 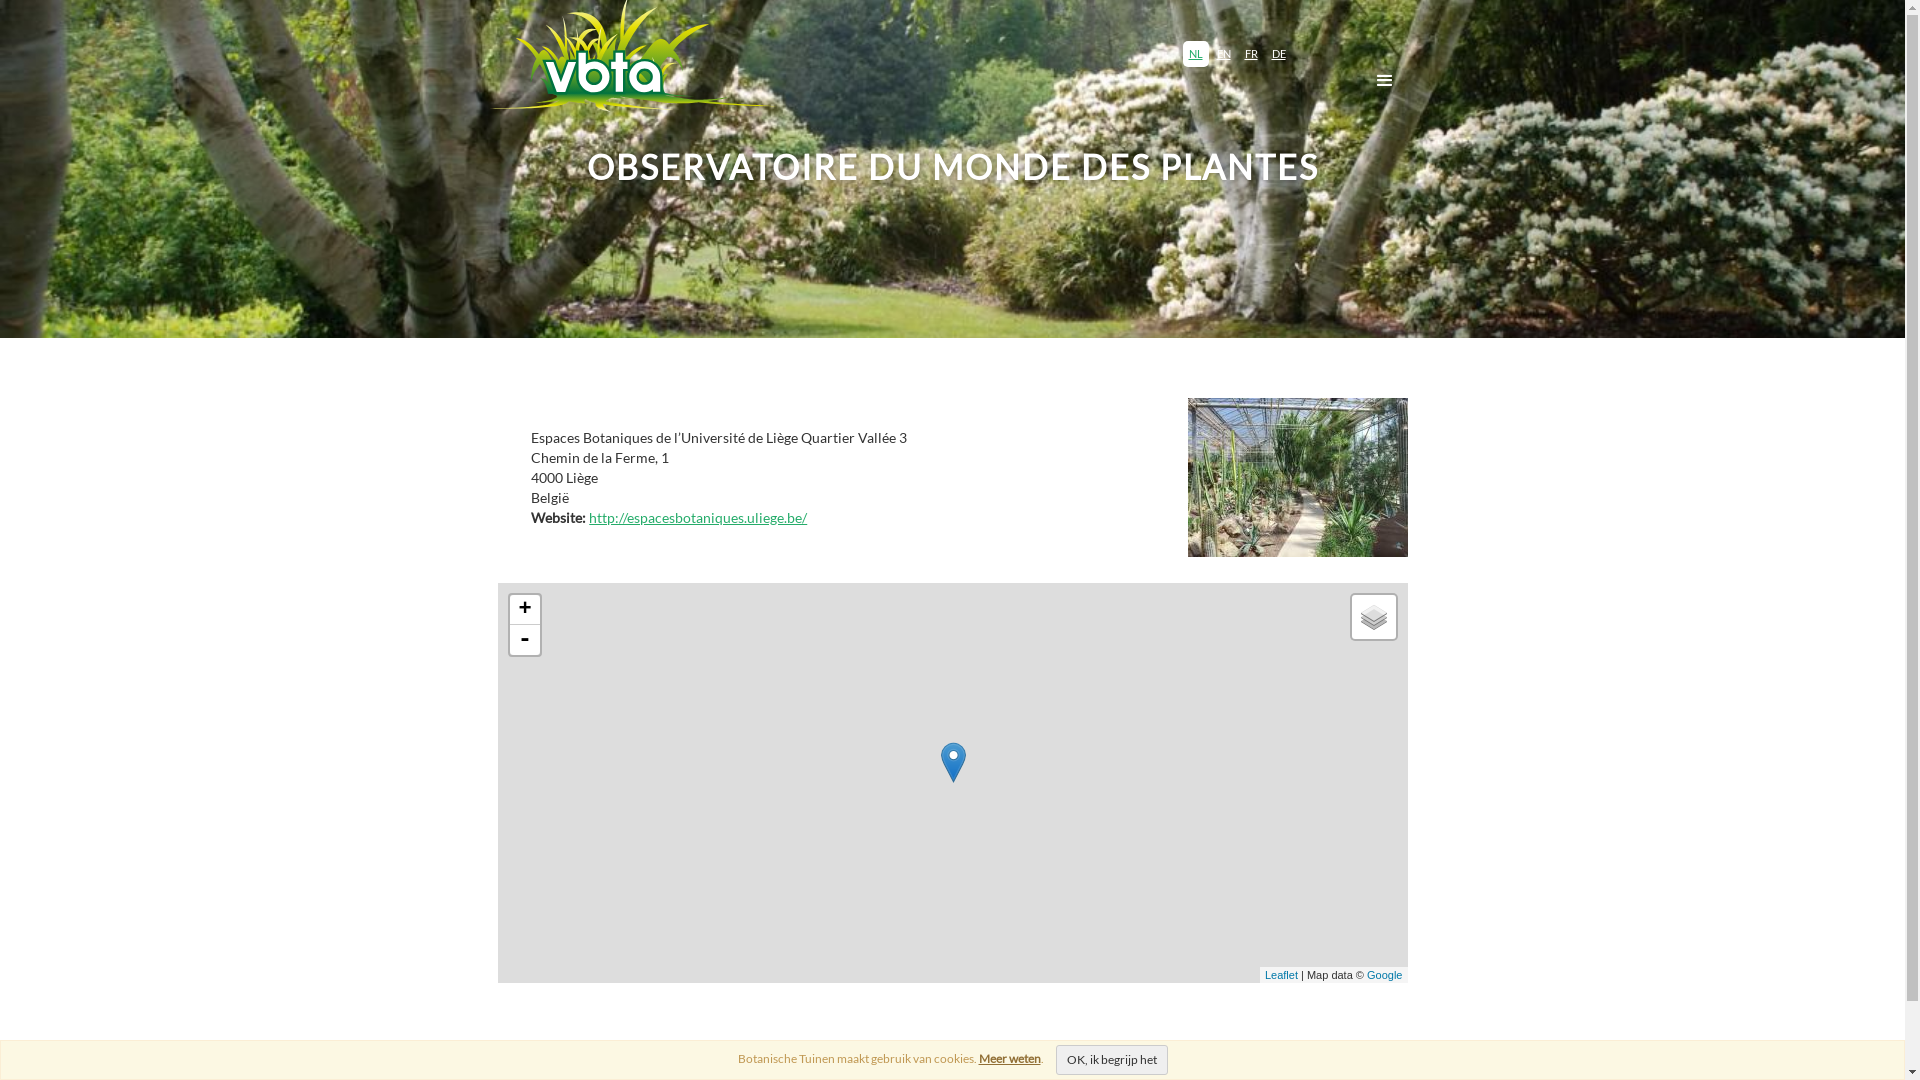 What do you see at coordinates (0, 0) in the screenshot?
I see `Overslaan en naar de inhoud gaan` at bounding box center [0, 0].